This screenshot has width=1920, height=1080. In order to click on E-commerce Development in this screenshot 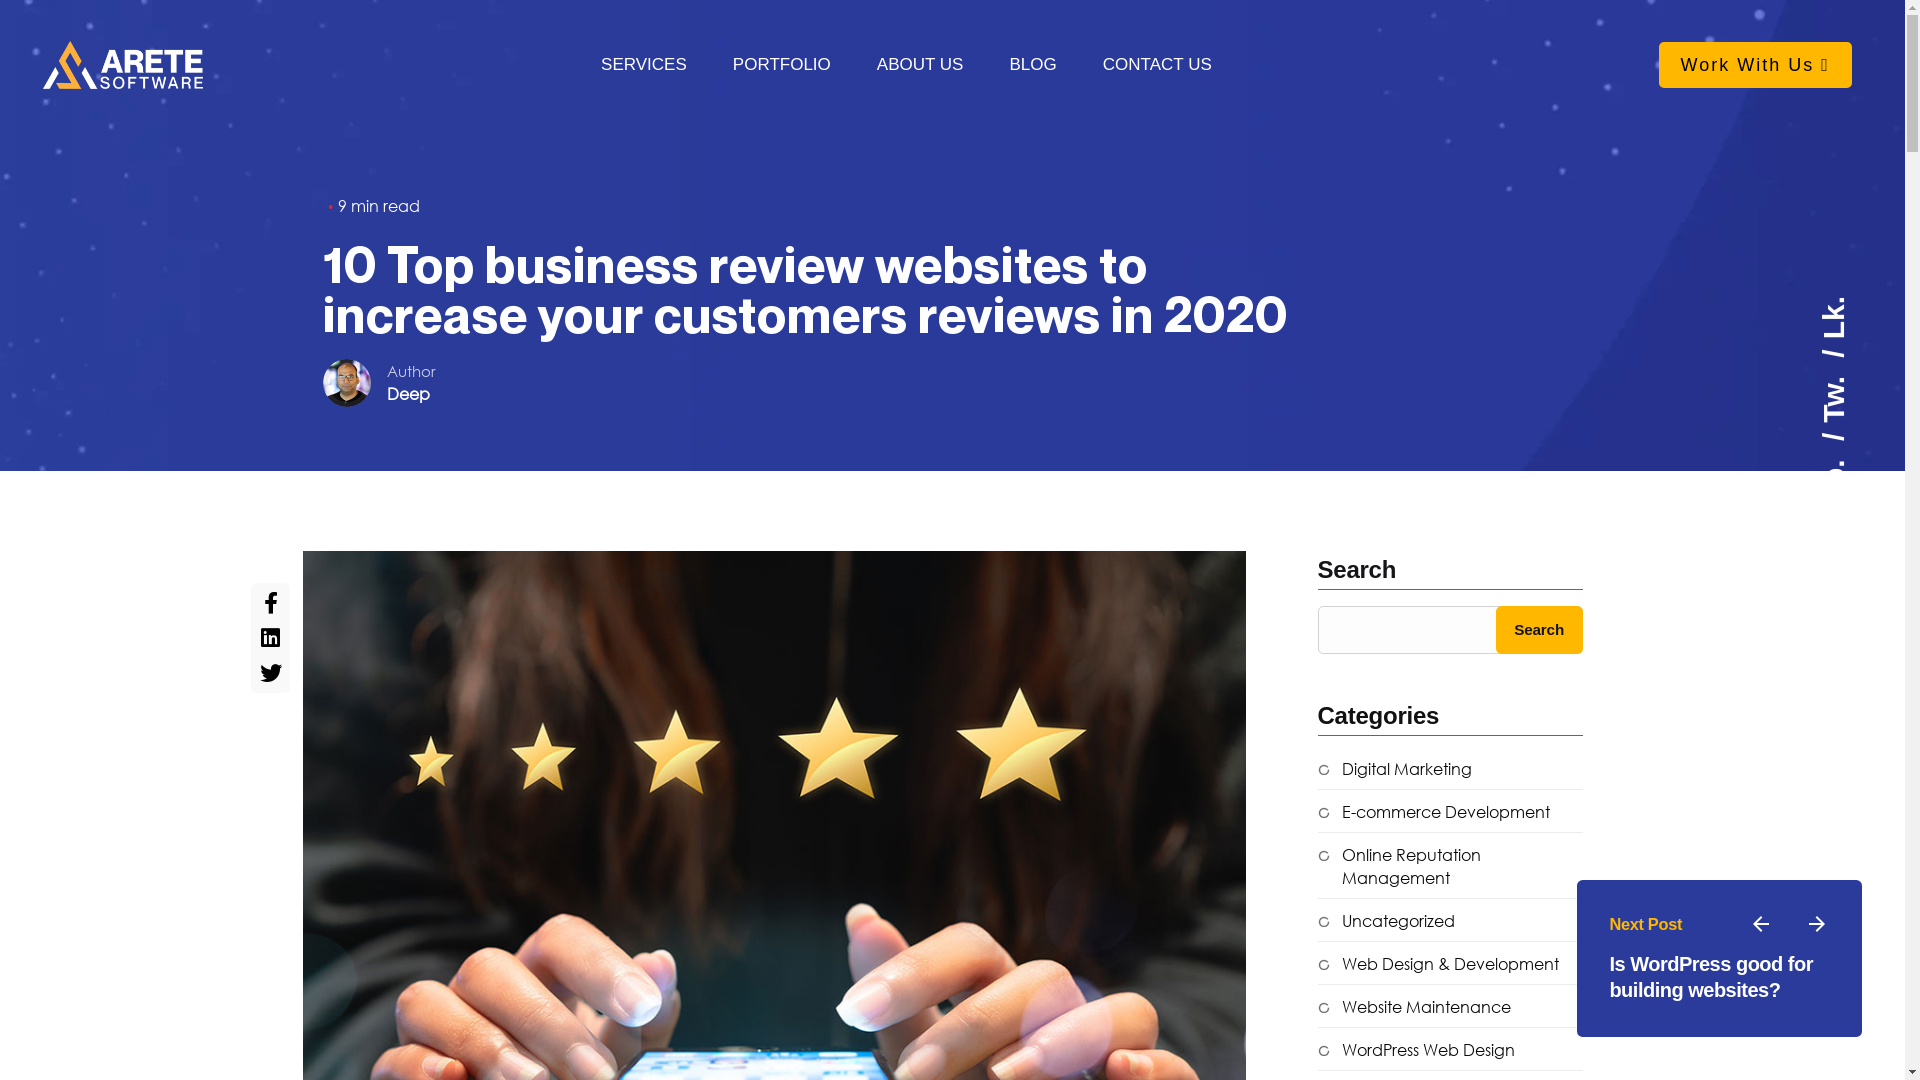, I will do `click(1434, 812)`.